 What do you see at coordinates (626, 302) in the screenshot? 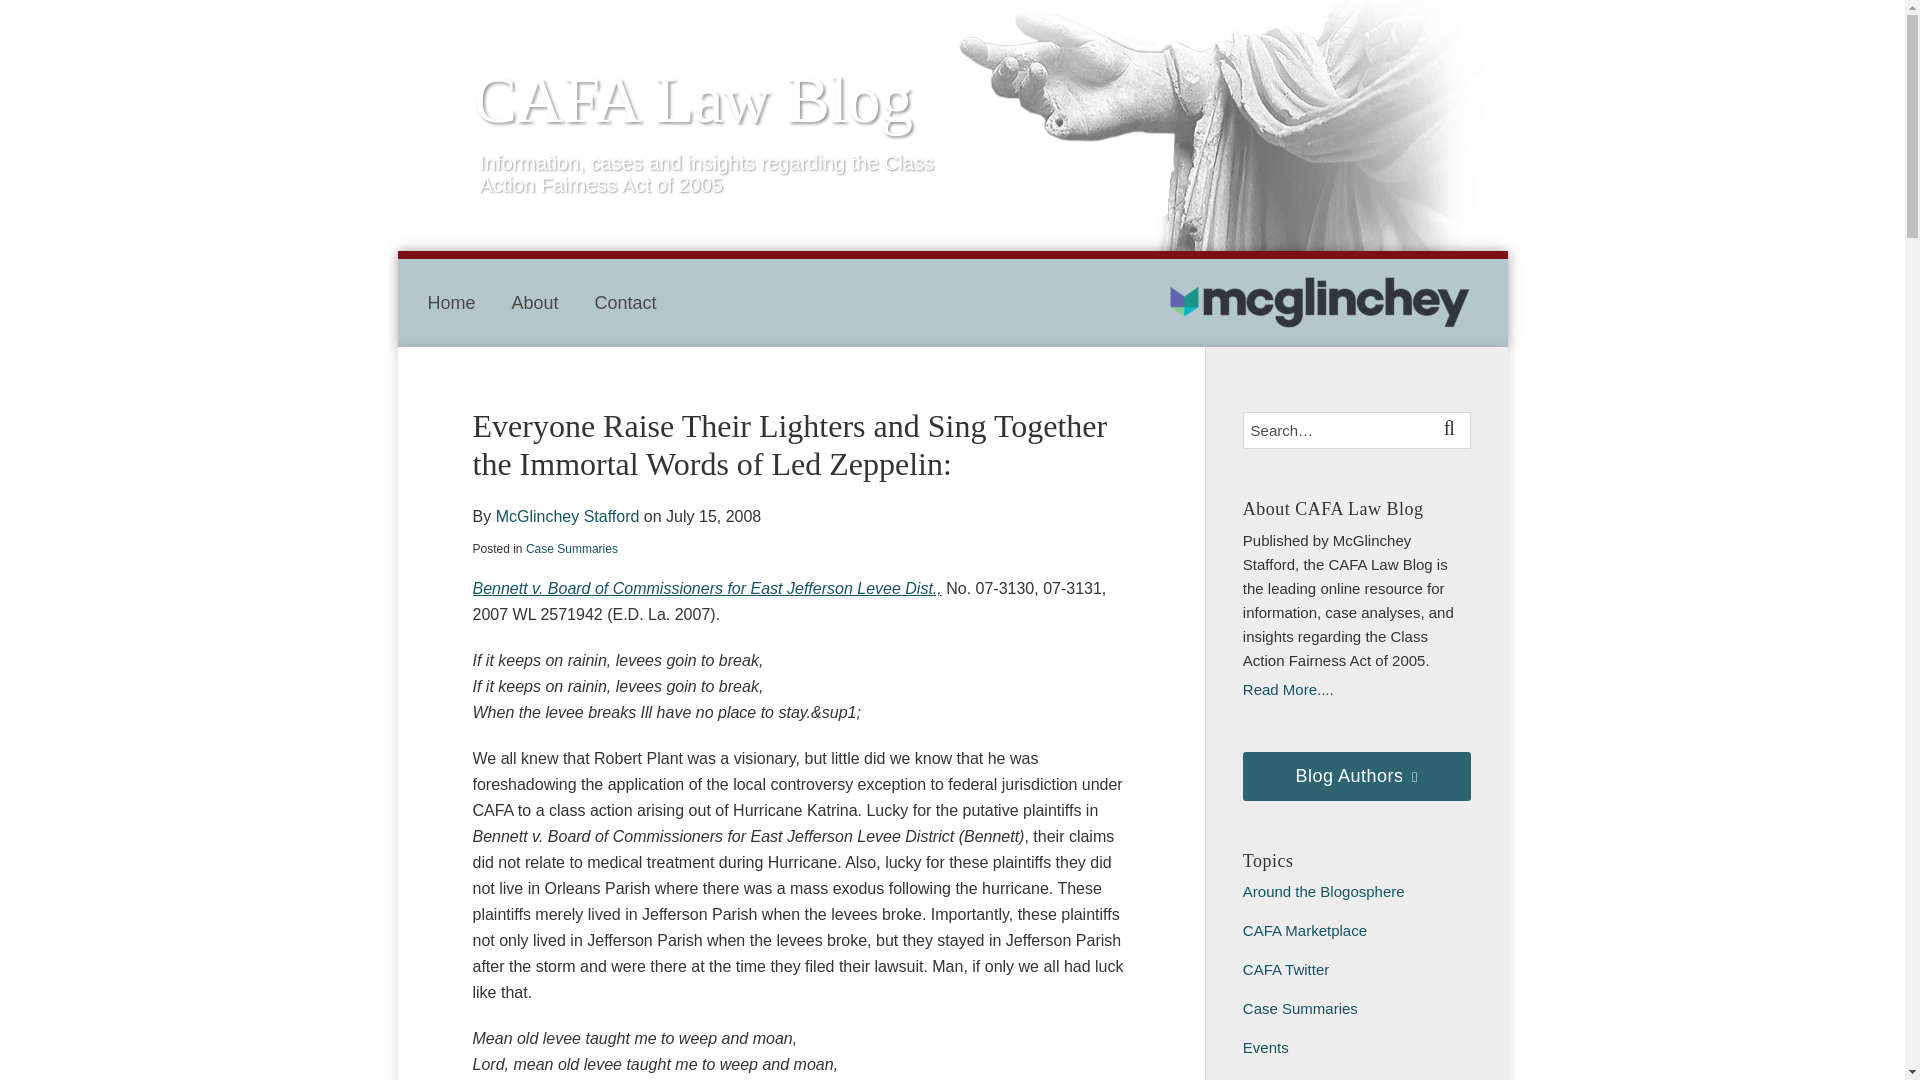
I see `Contact` at bounding box center [626, 302].